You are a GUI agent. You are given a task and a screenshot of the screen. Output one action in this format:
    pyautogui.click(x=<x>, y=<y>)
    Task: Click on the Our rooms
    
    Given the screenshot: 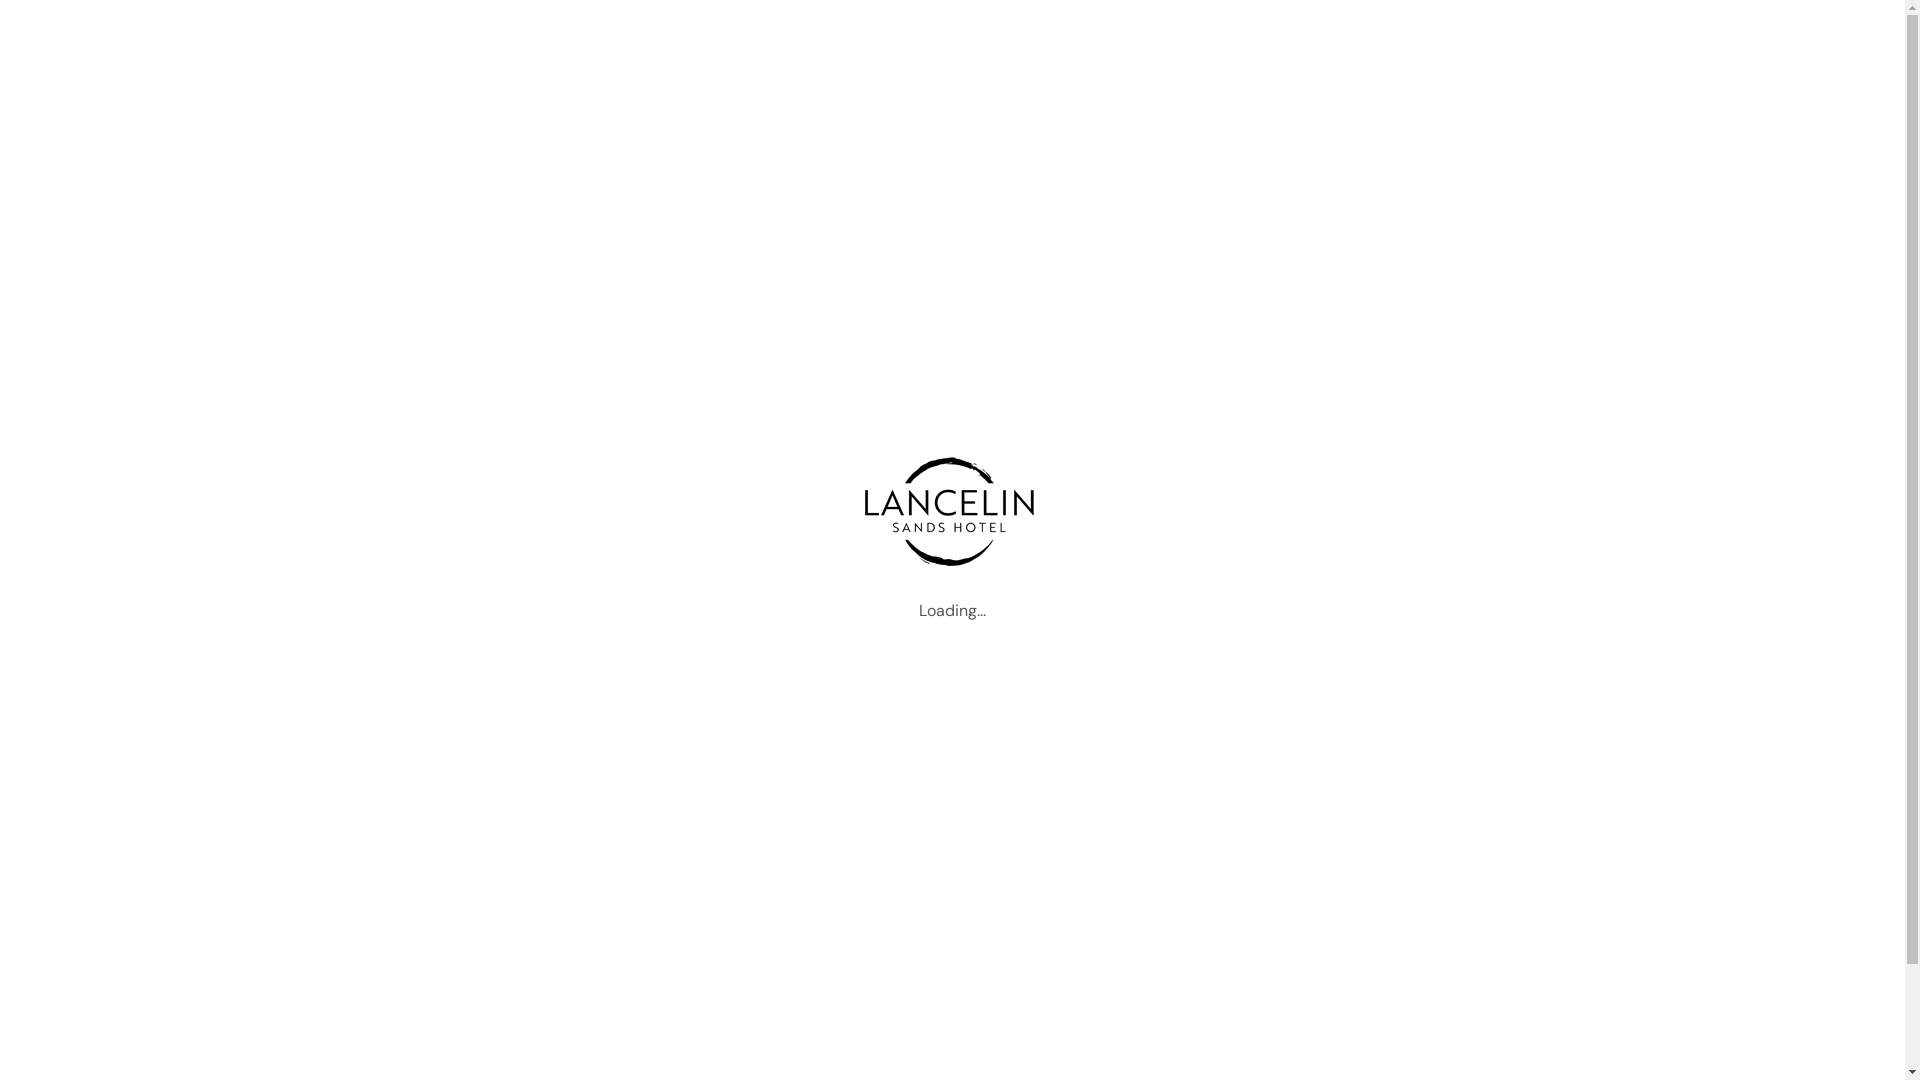 What is the action you would take?
    pyautogui.click(x=901, y=104)
    